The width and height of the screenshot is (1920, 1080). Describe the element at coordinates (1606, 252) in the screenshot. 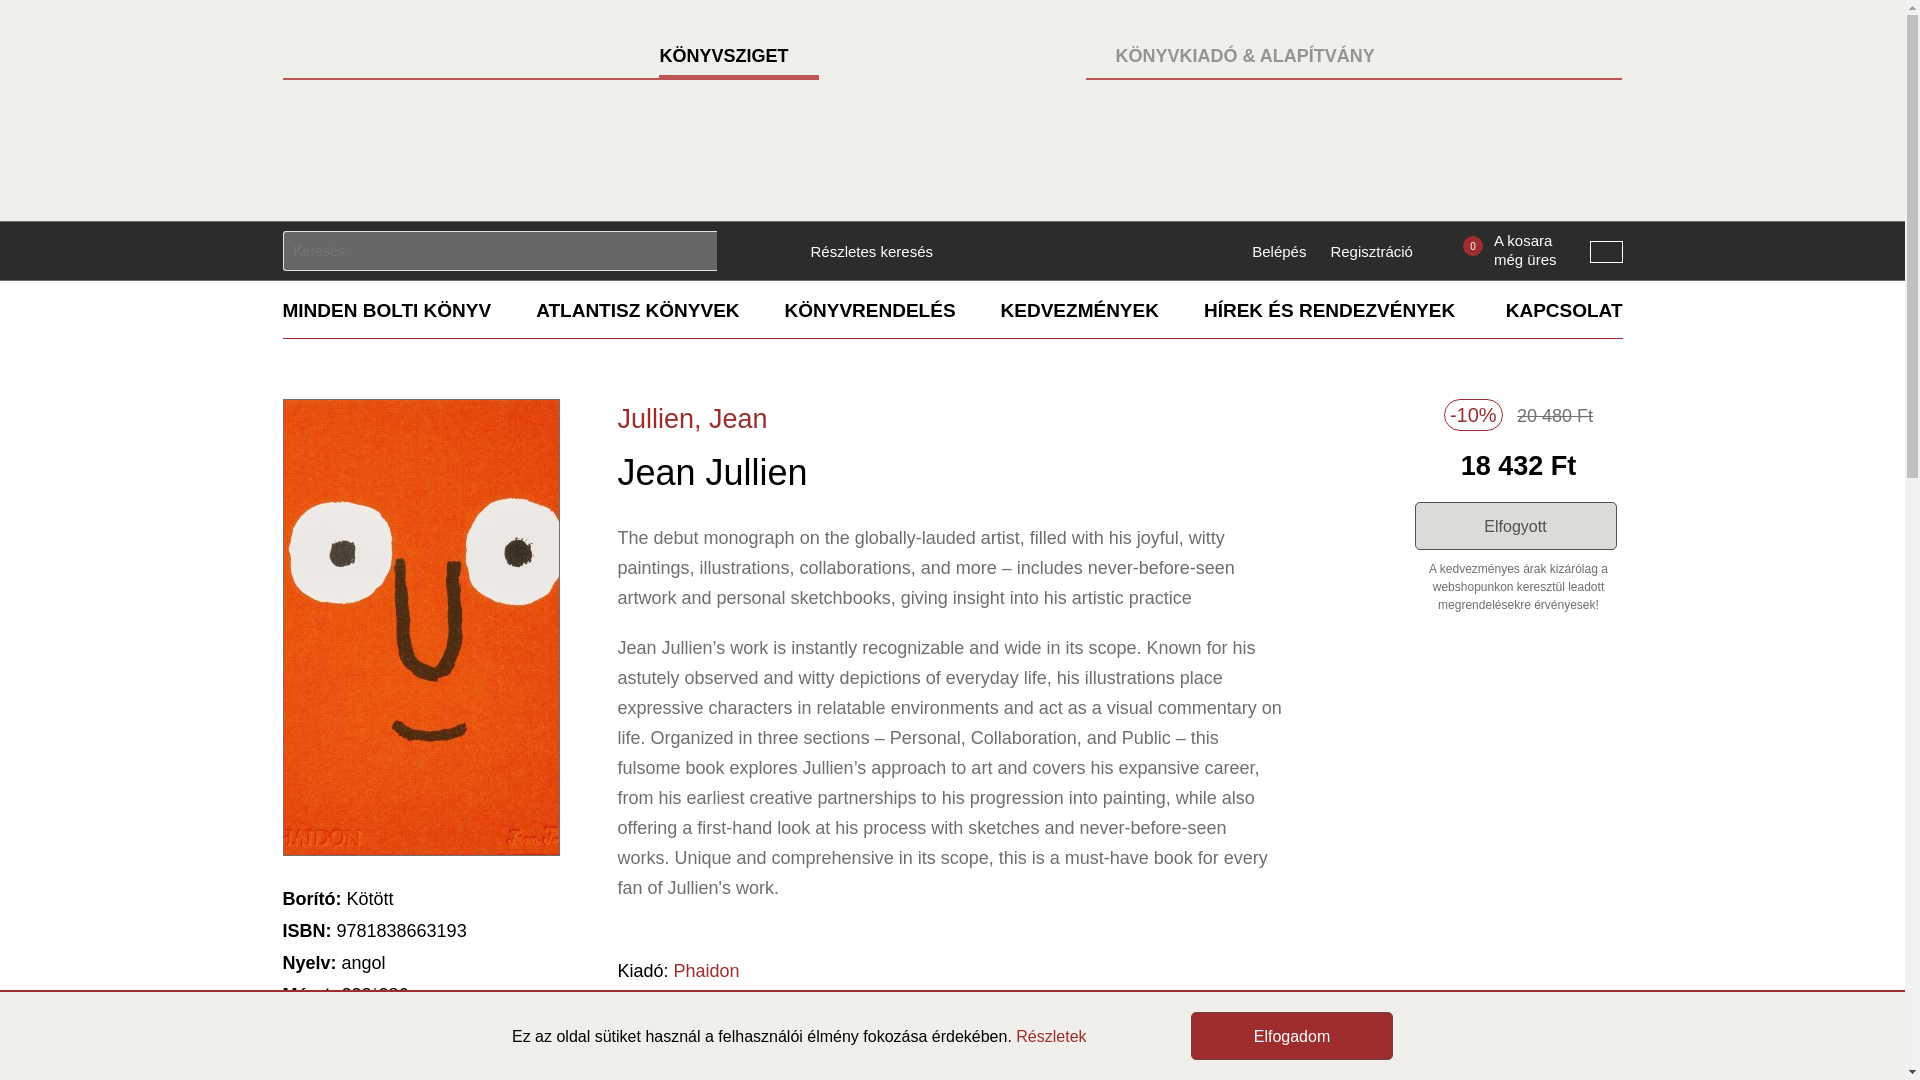

I see `English version` at that location.